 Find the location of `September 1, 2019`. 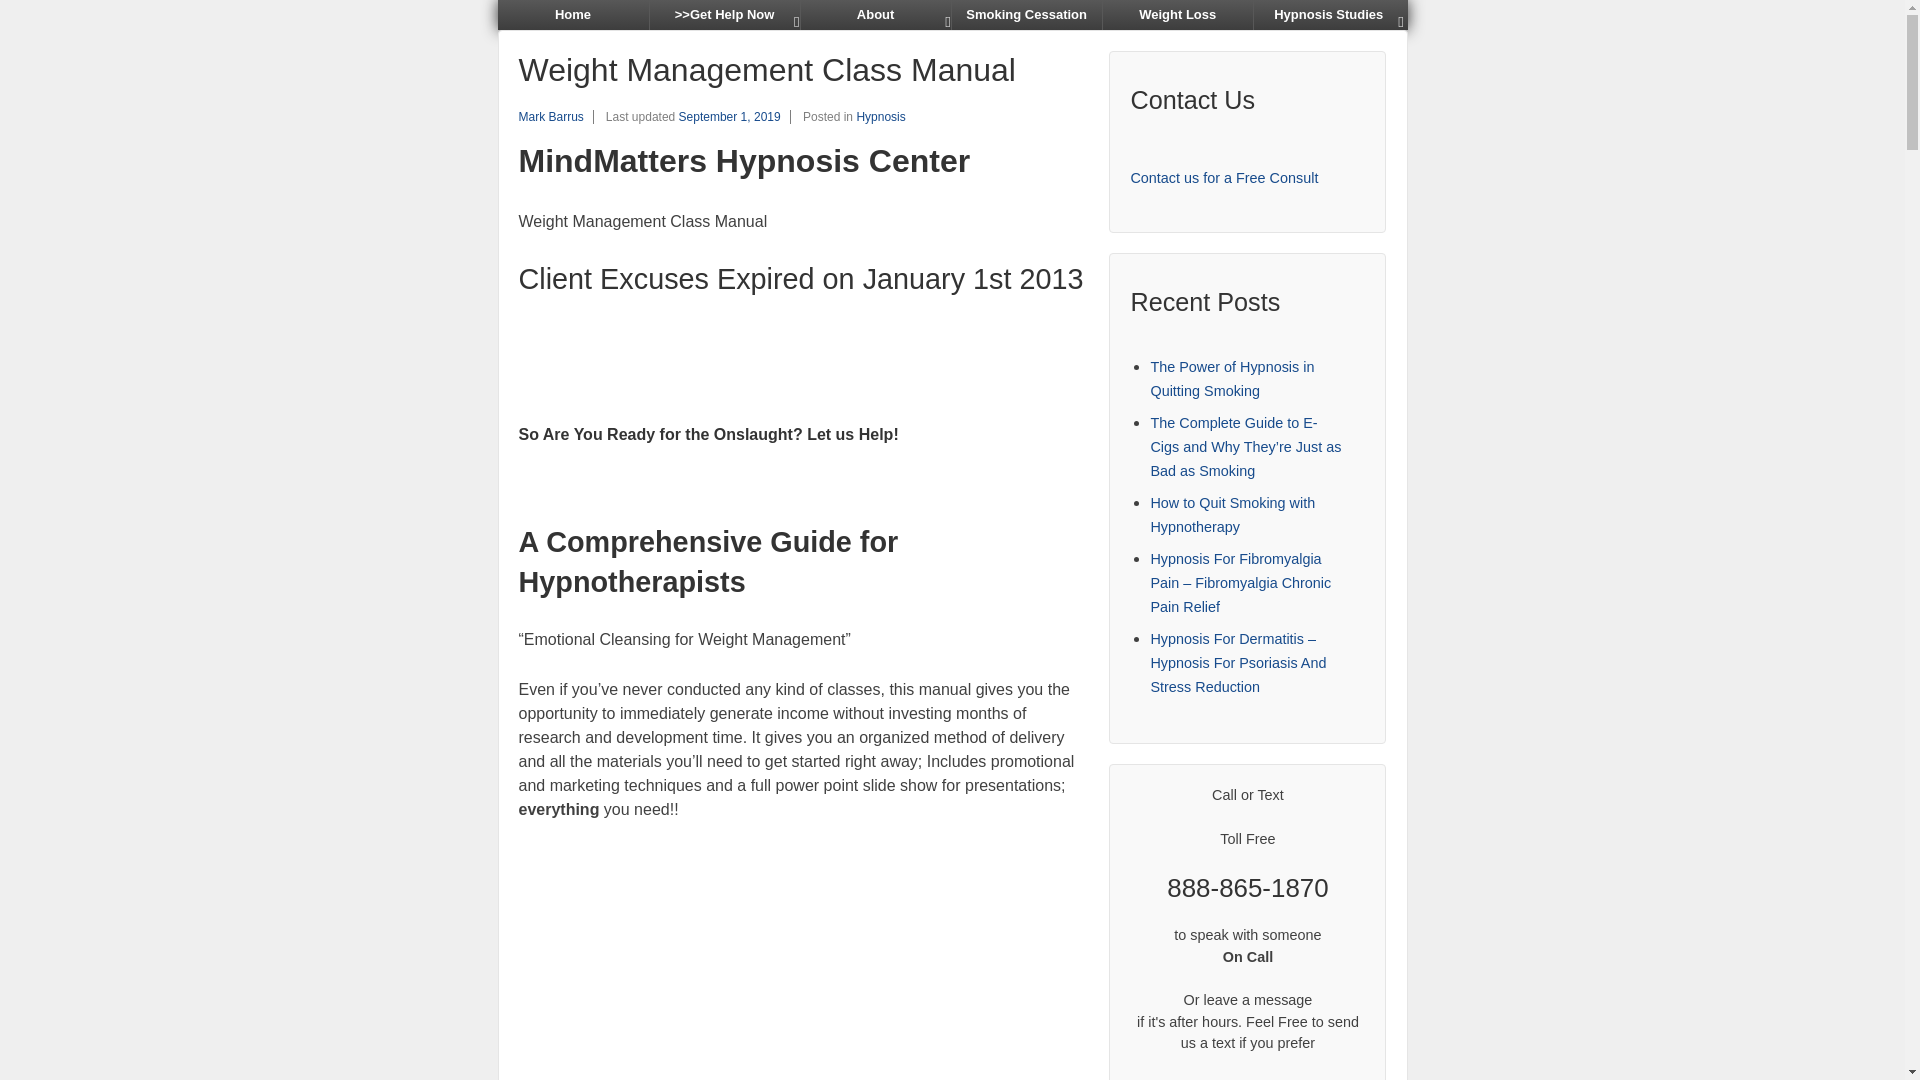

September 1, 2019 is located at coordinates (735, 117).